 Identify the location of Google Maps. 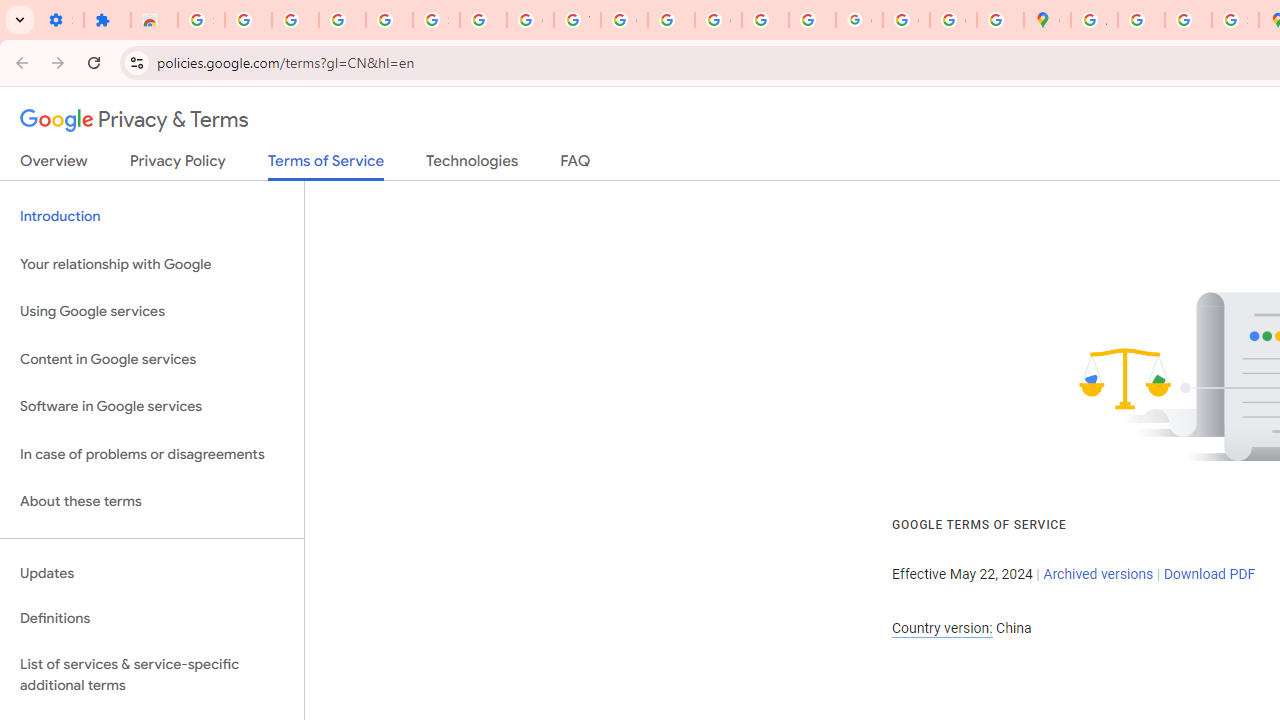
(1048, 20).